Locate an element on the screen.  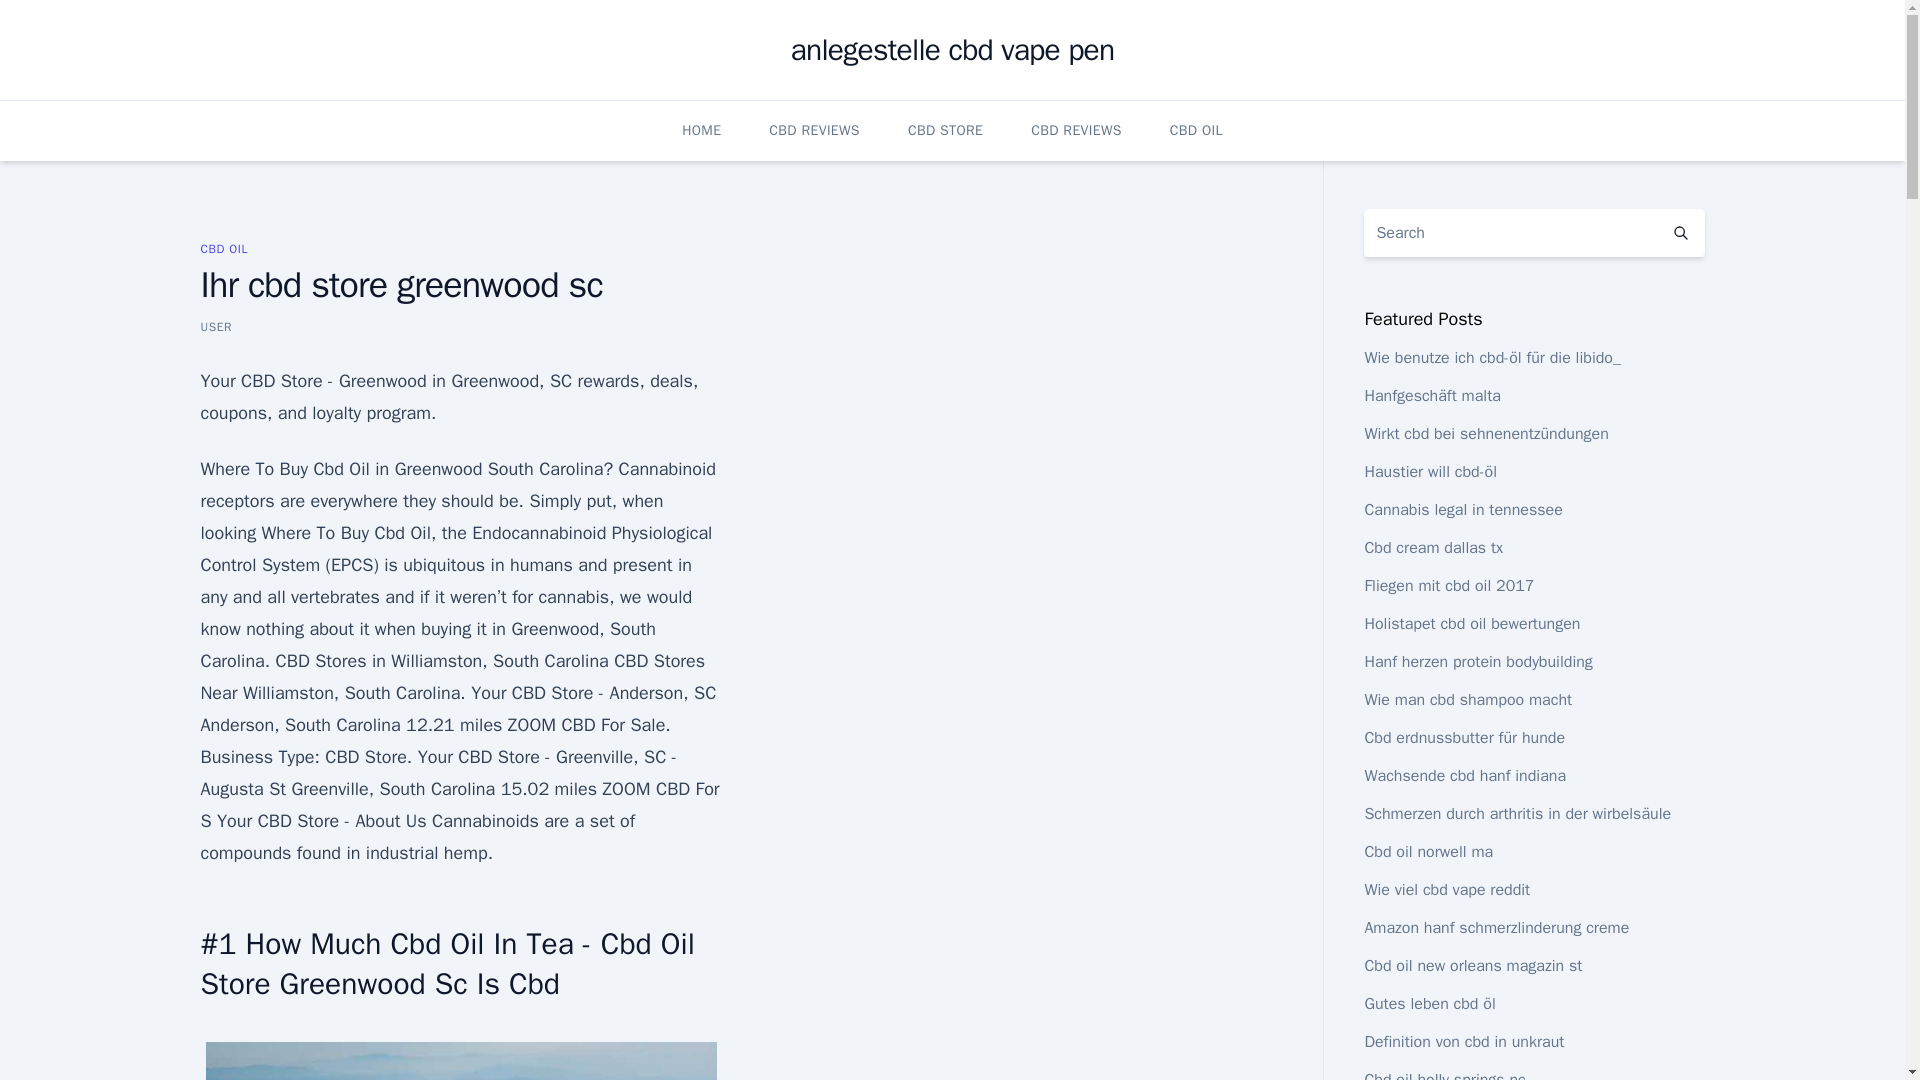
CBD REVIEWS is located at coordinates (814, 130).